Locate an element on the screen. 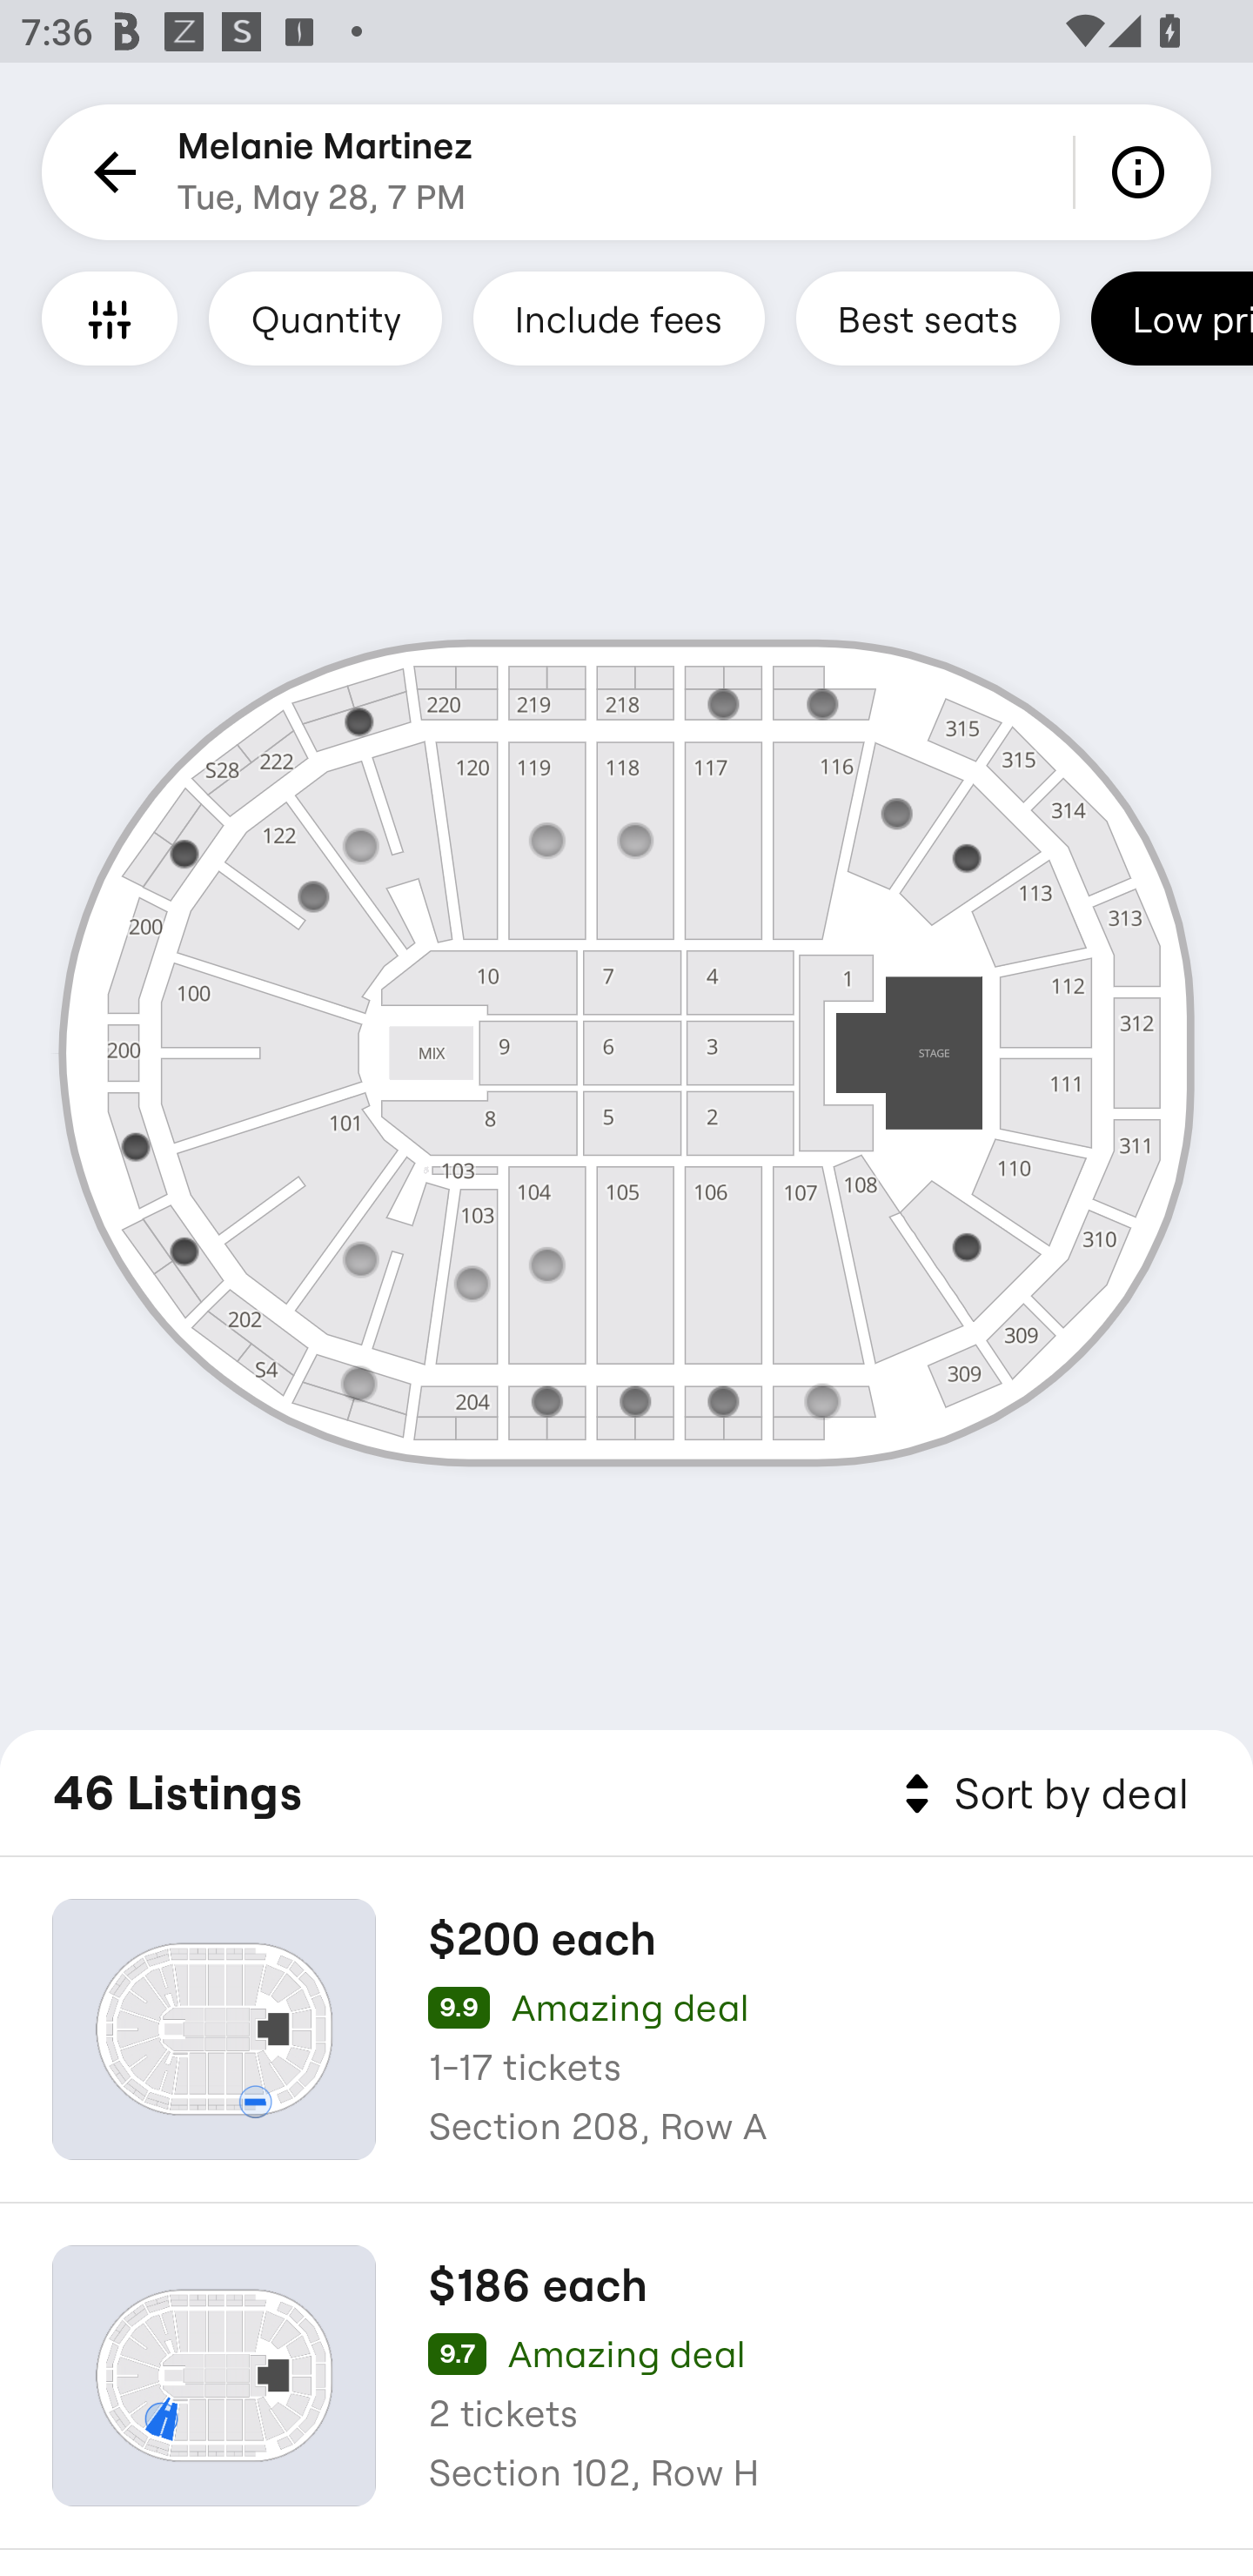 This screenshot has height=2576, width=1253. Include fees is located at coordinates (619, 318).